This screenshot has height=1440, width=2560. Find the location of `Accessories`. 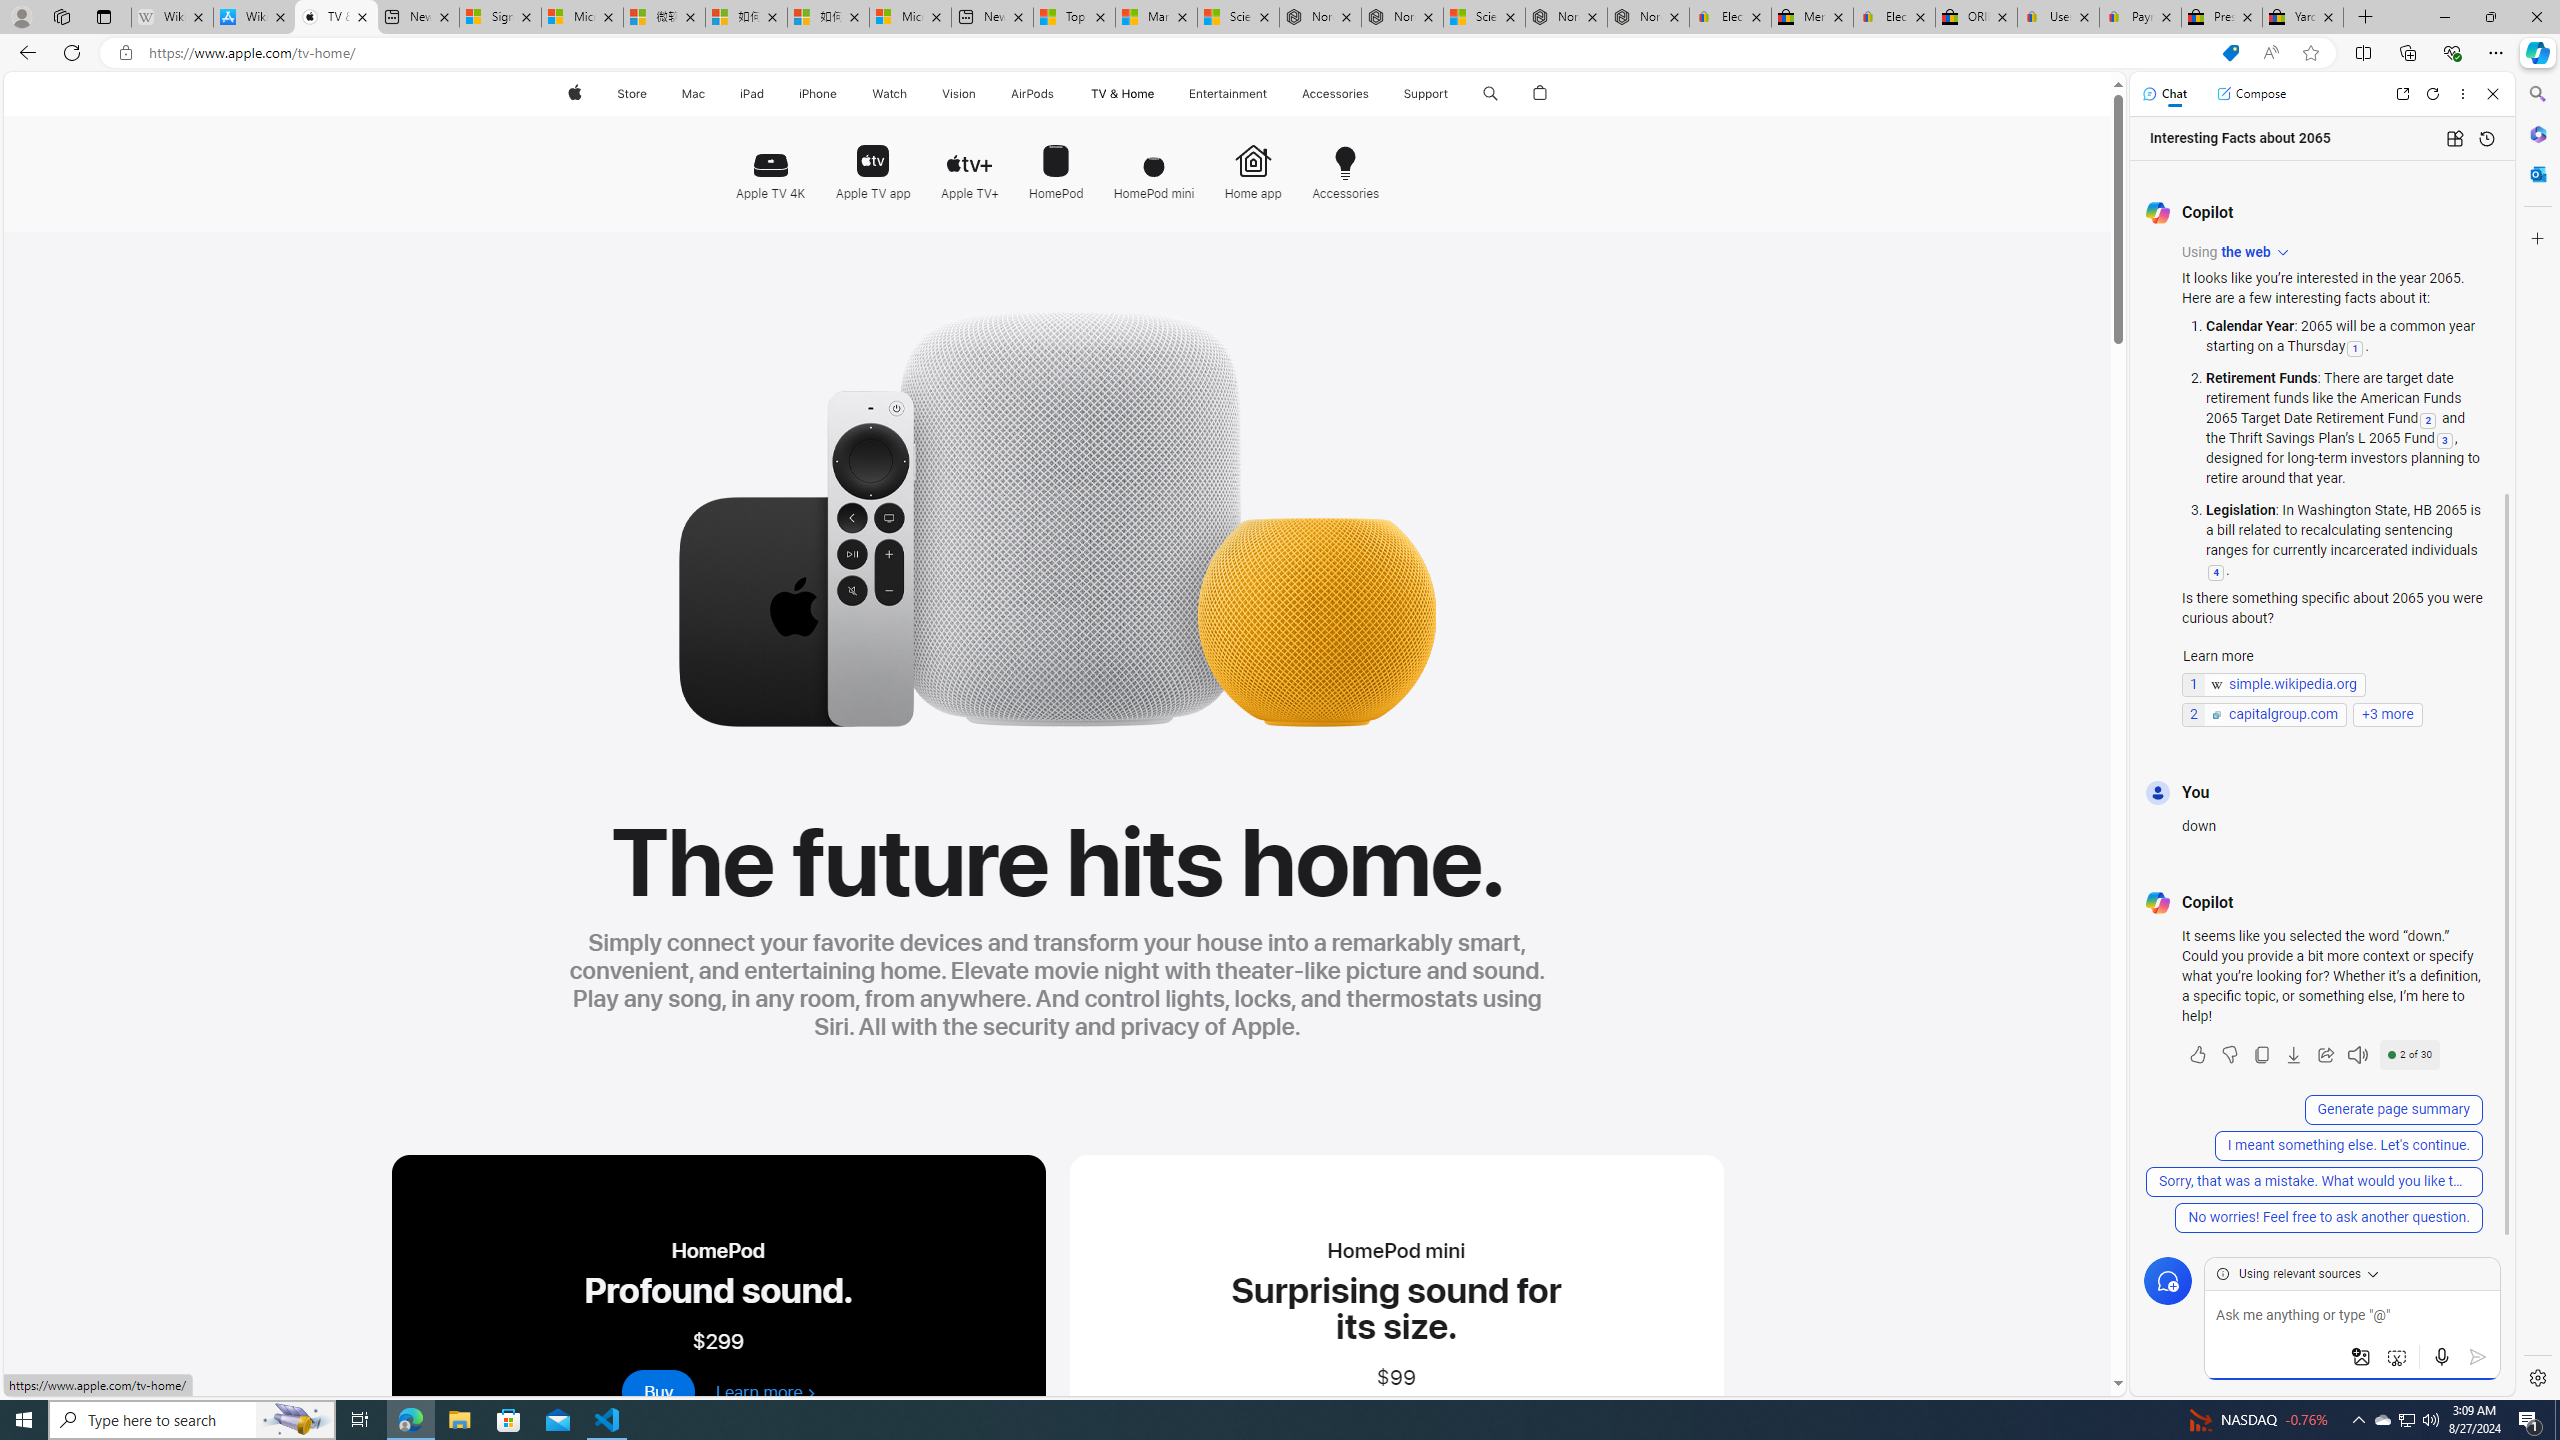

Accessories is located at coordinates (1344, 164).